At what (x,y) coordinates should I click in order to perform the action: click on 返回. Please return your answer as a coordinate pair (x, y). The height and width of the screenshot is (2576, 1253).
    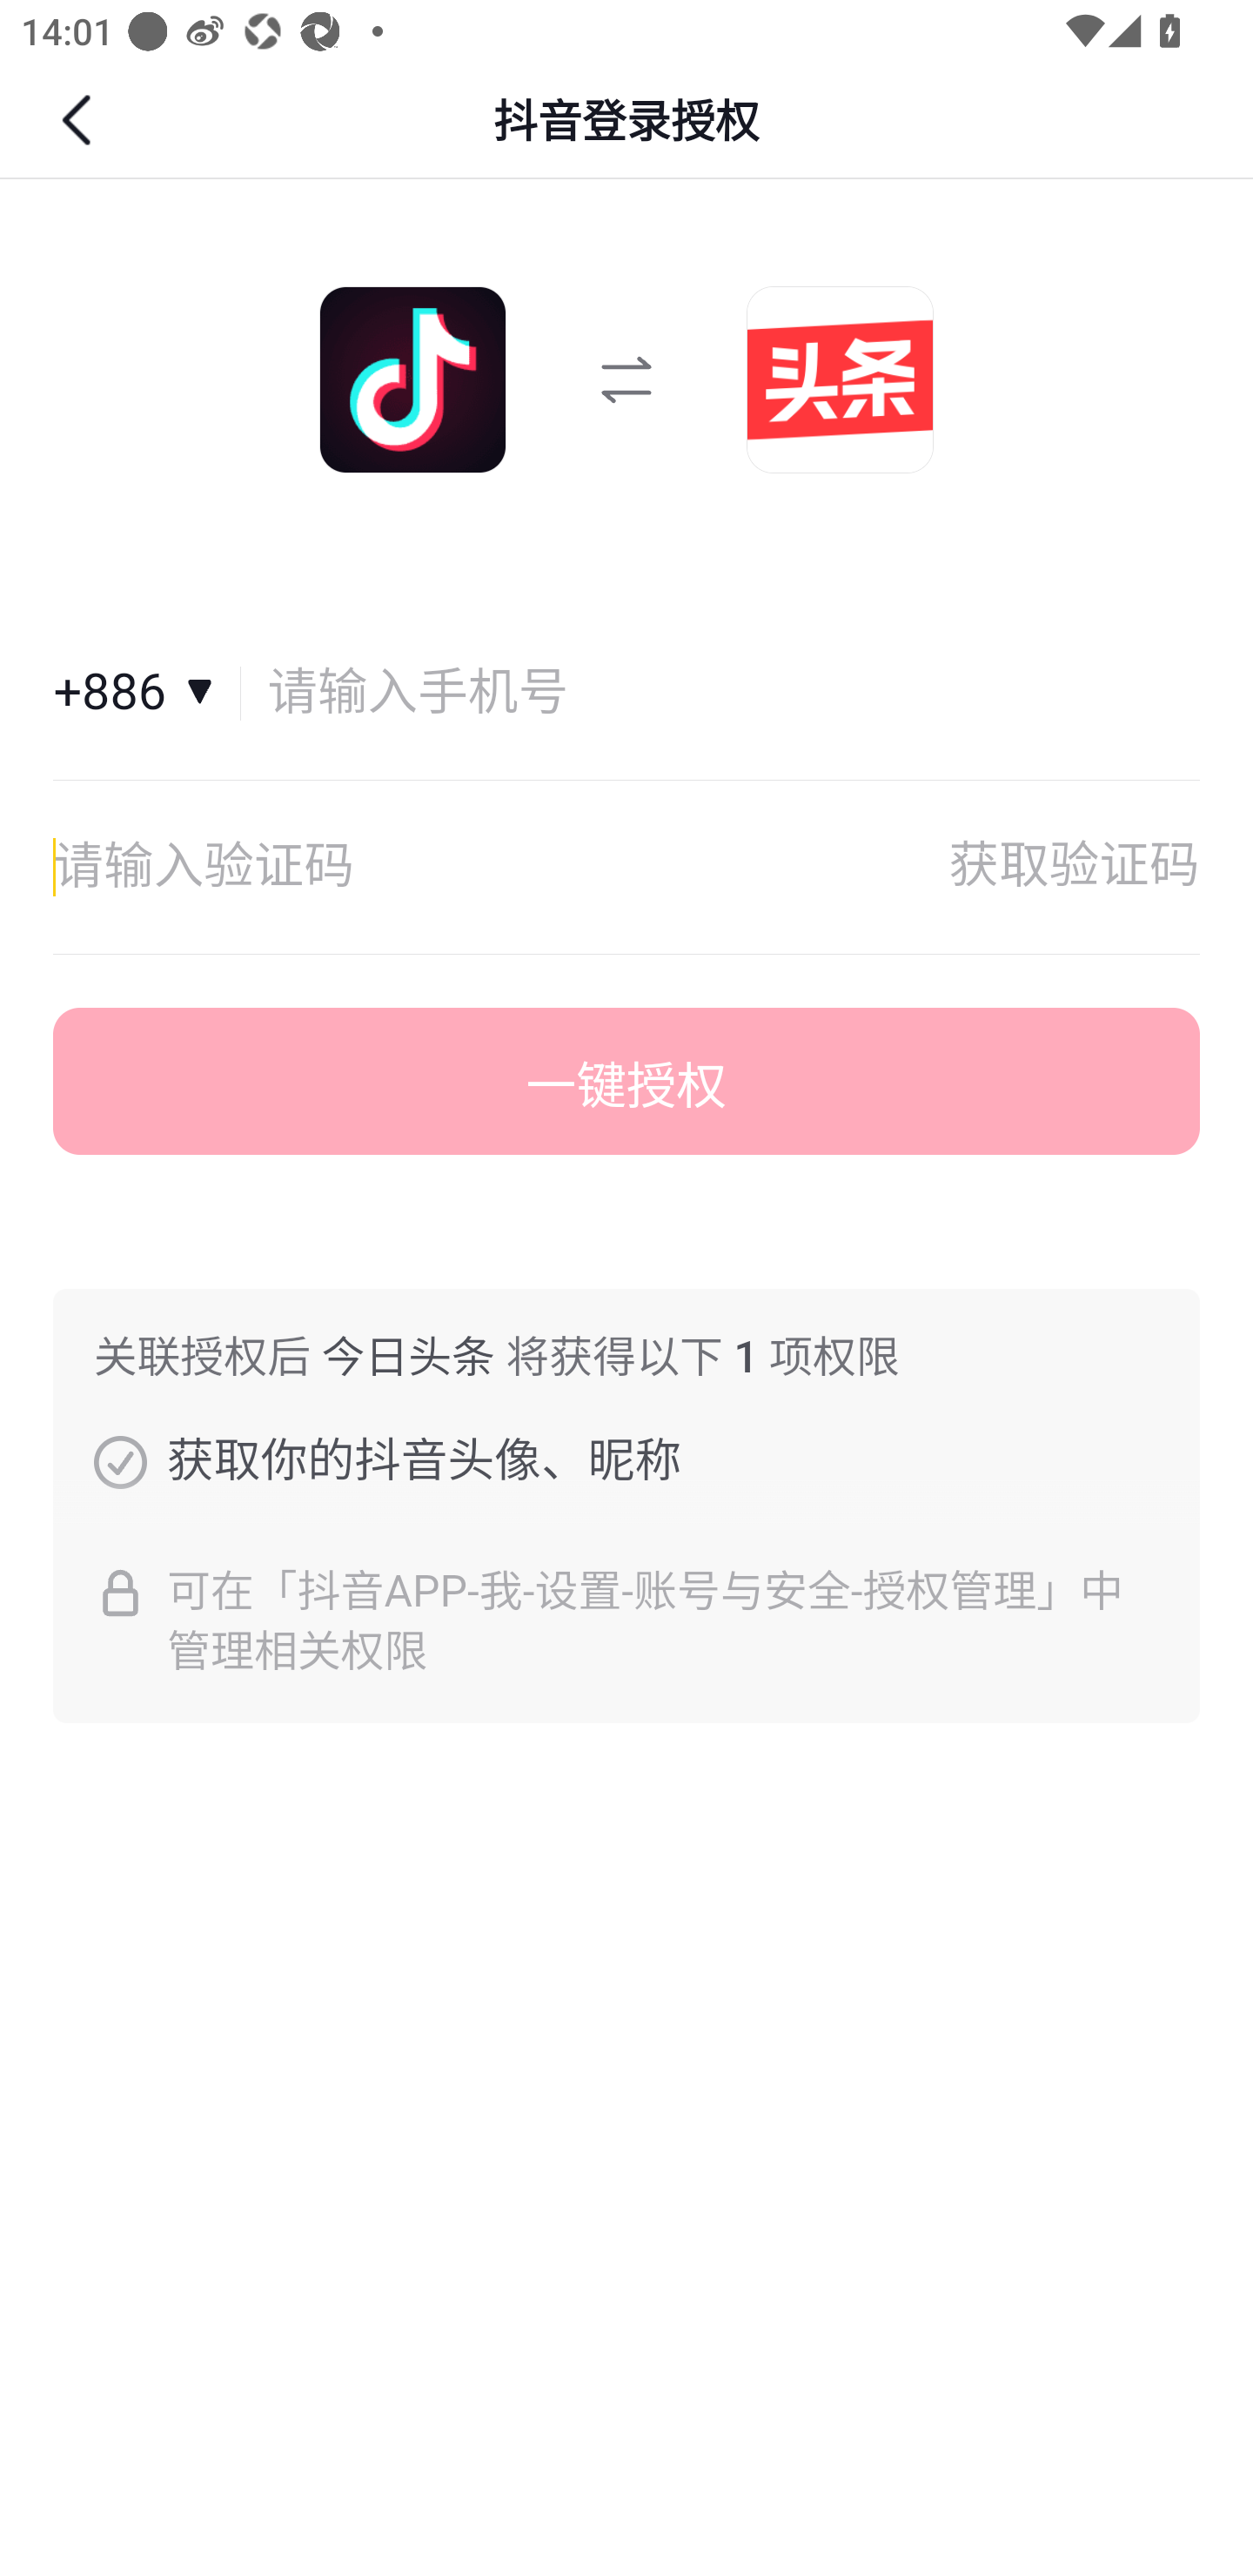
    Looking at the image, I should click on (80, 120).